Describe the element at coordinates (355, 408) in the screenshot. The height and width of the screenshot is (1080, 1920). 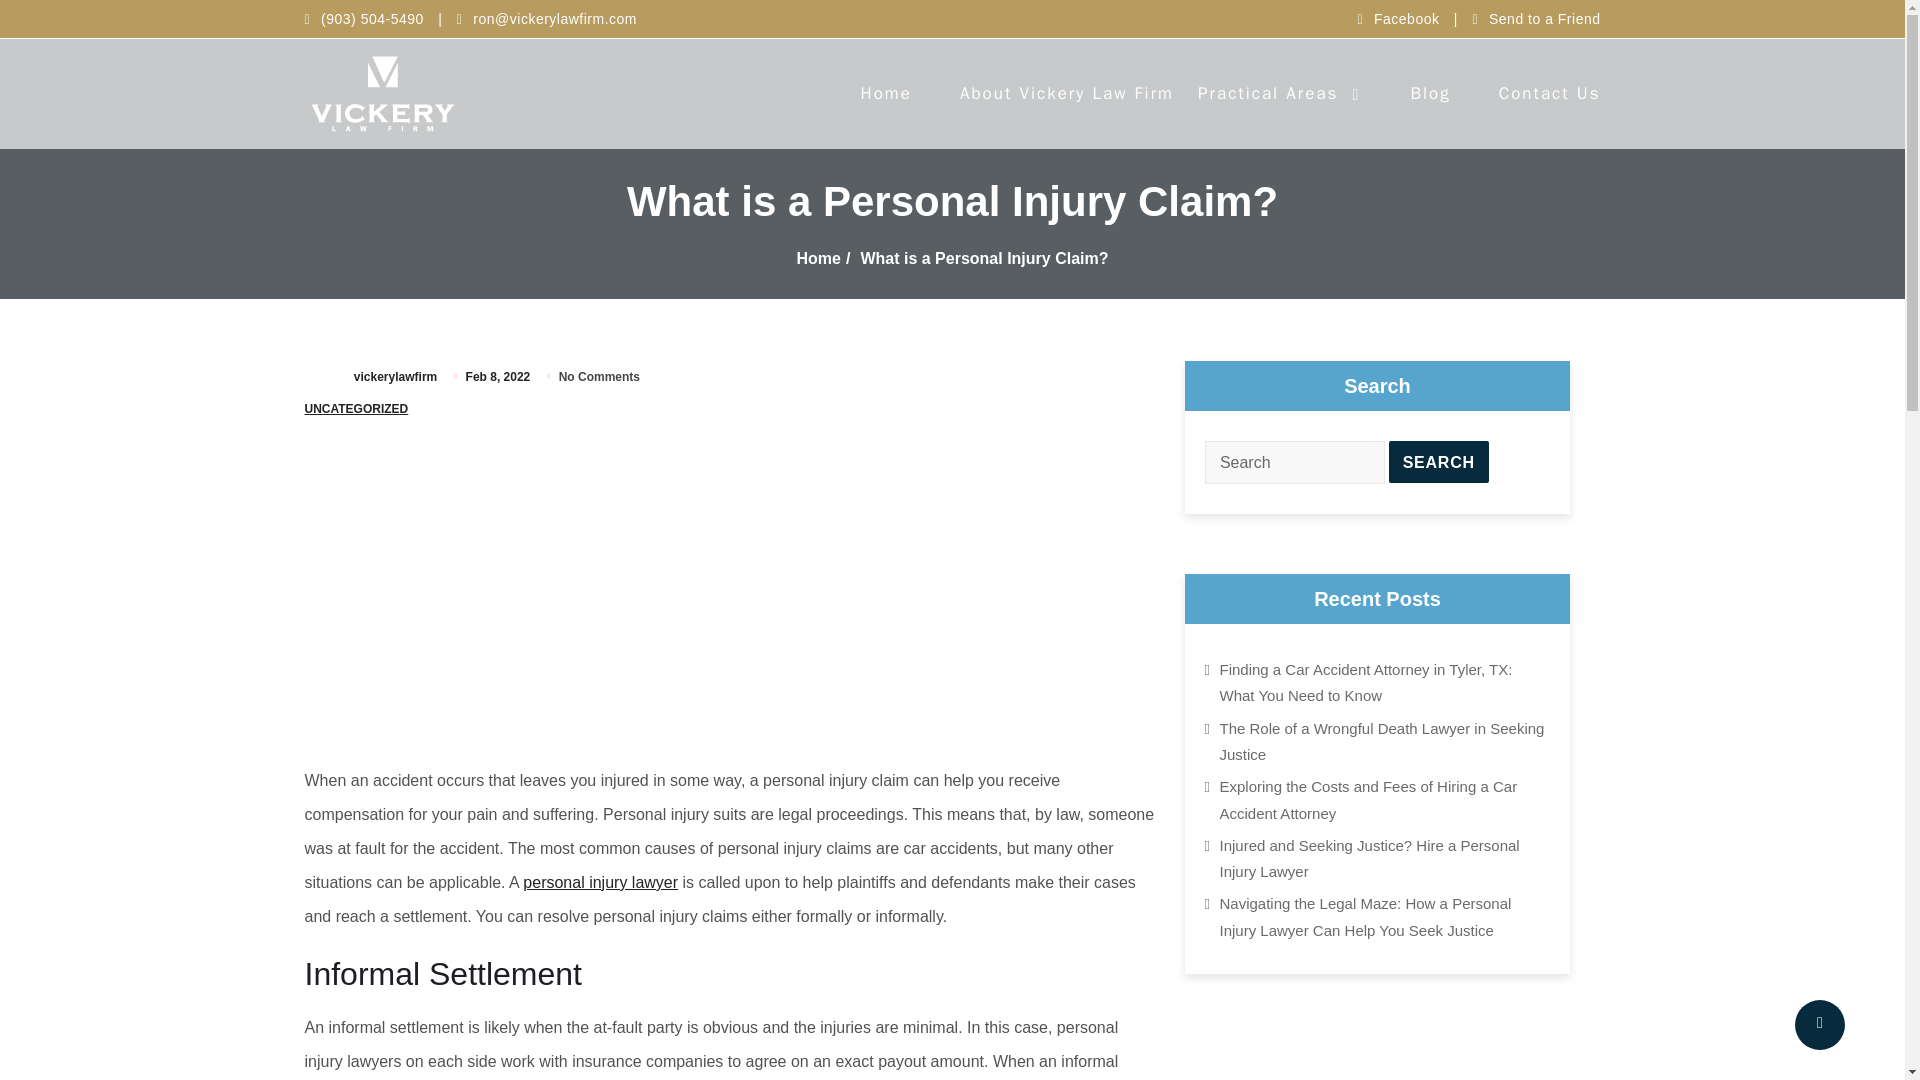
I see `UNCATEGORIZED` at that location.